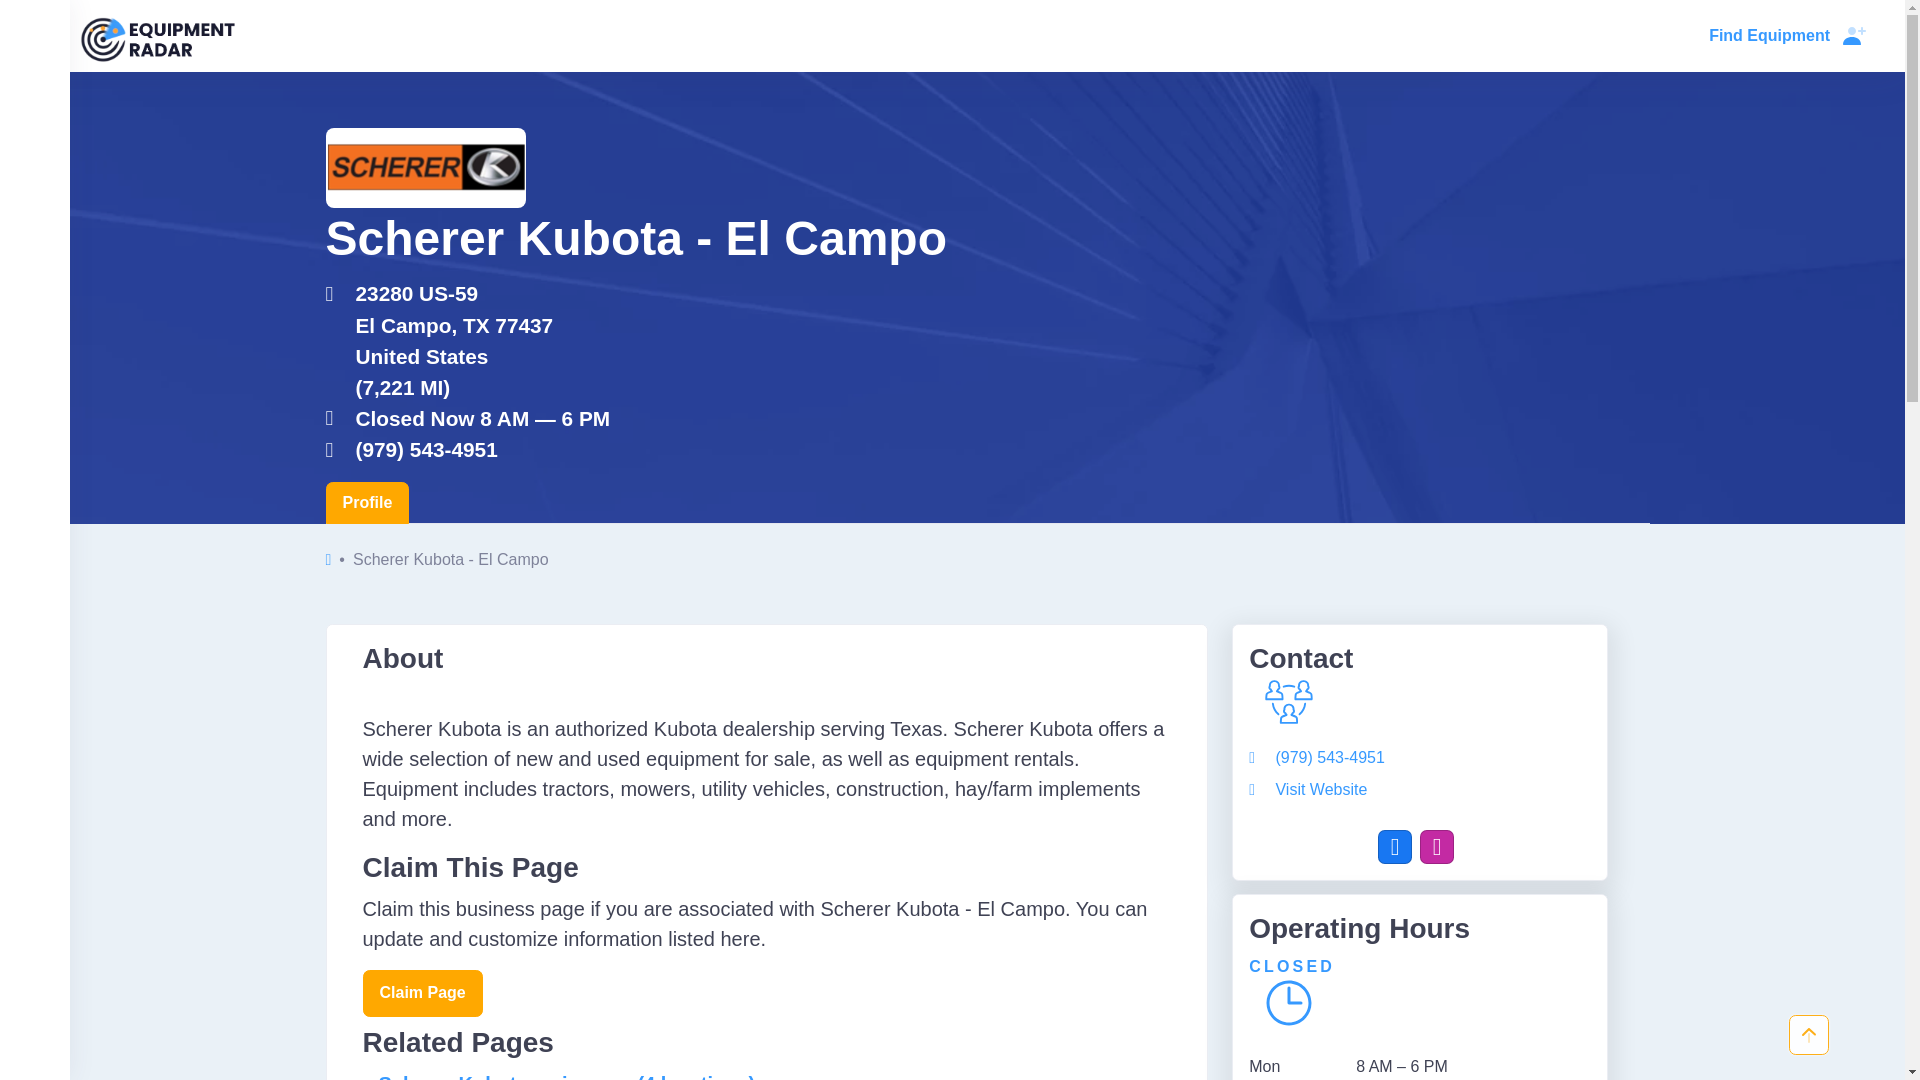 The image size is (1920, 1080). What do you see at coordinates (422, 993) in the screenshot?
I see `Claim Page` at bounding box center [422, 993].